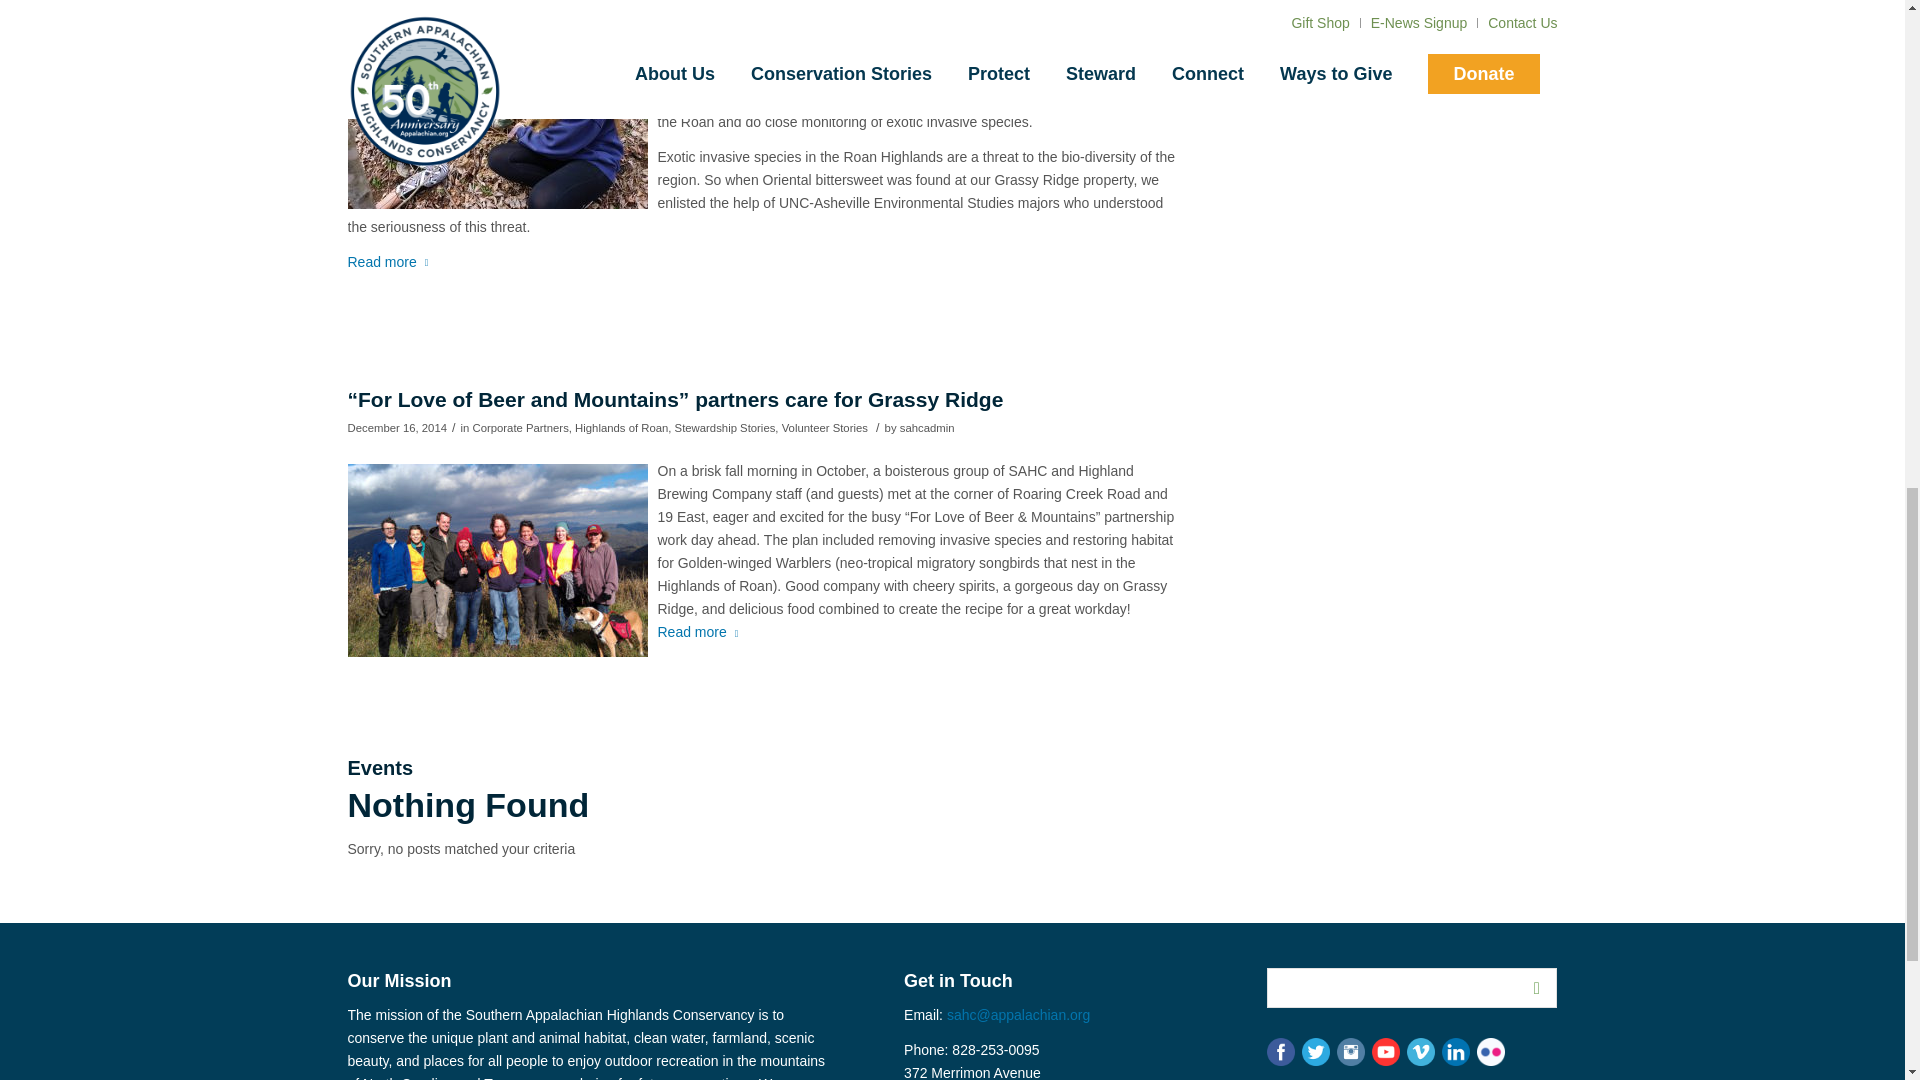  I want to click on Posts by sahcadmin, so click(927, 428).